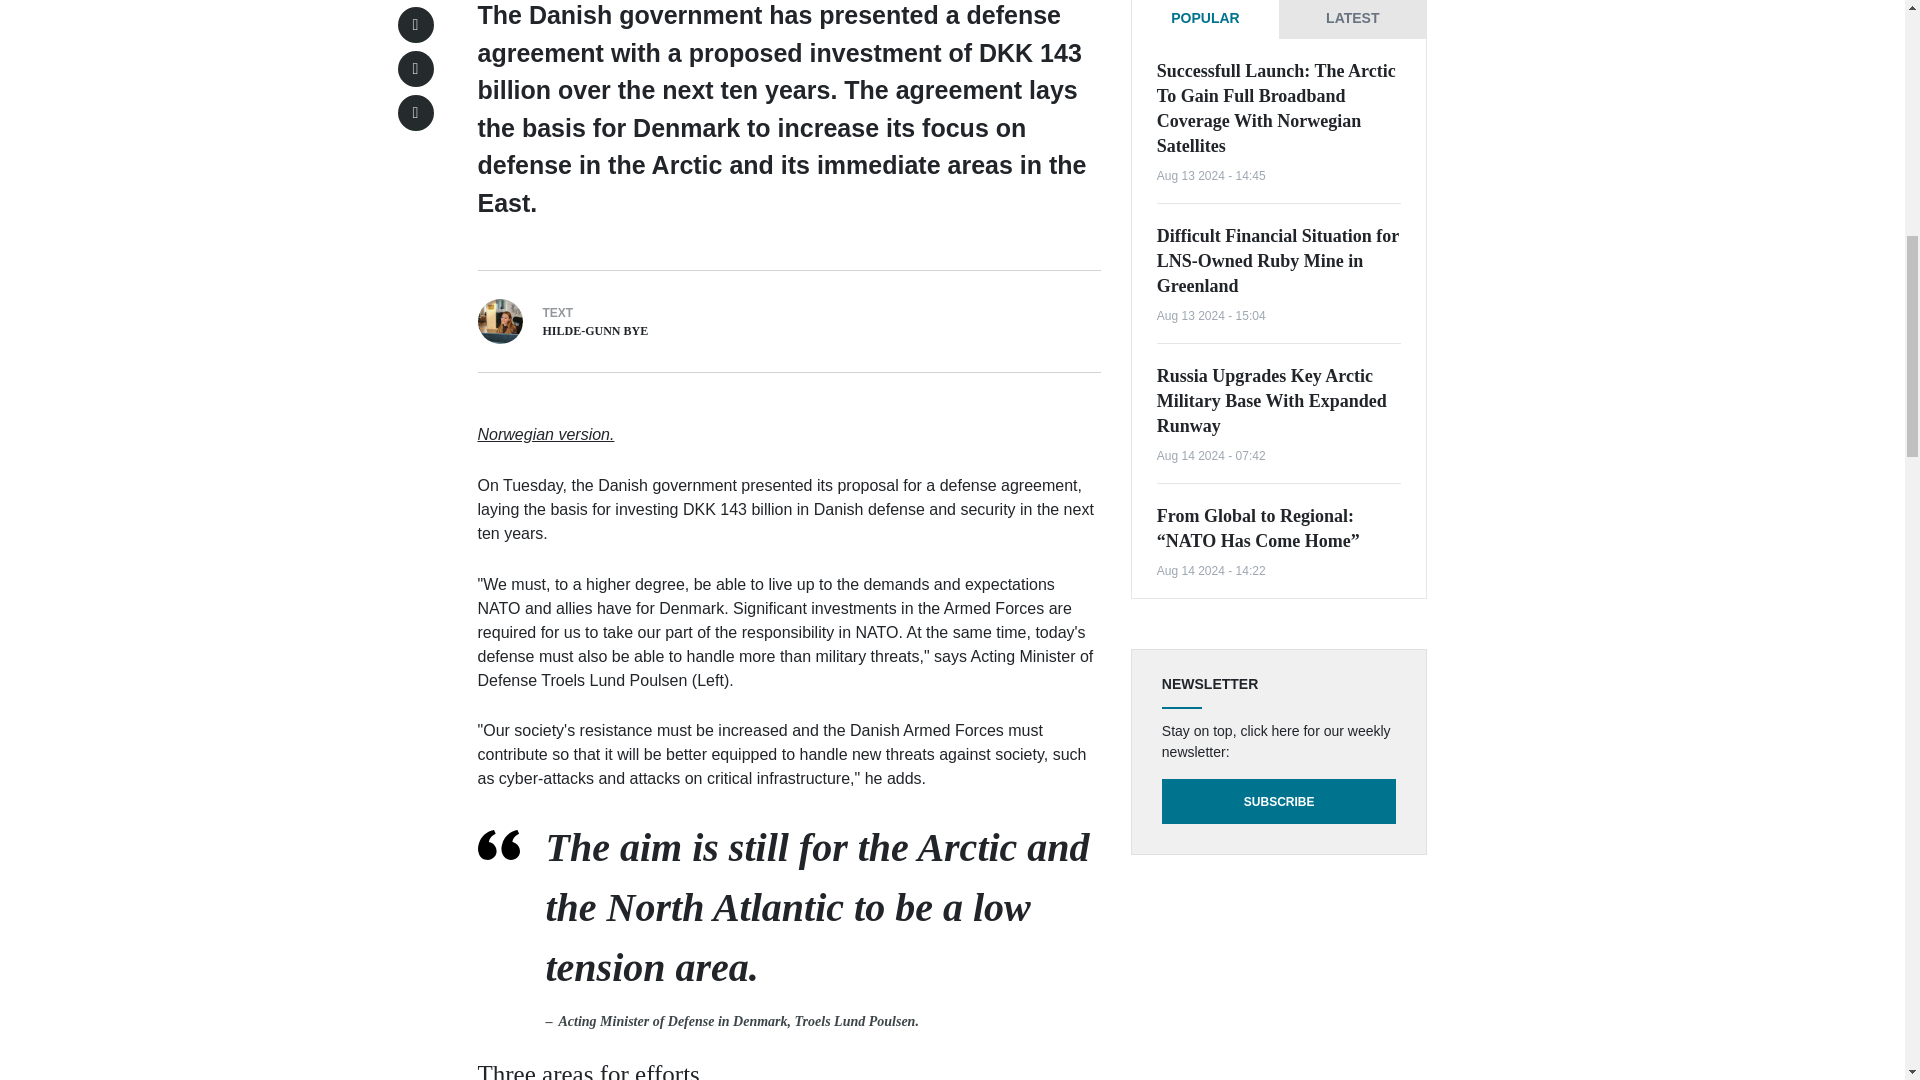  What do you see at coordinates (546, 434) in the screenshot?
I see `Norwegian version.` at bounding box center [546, 434].